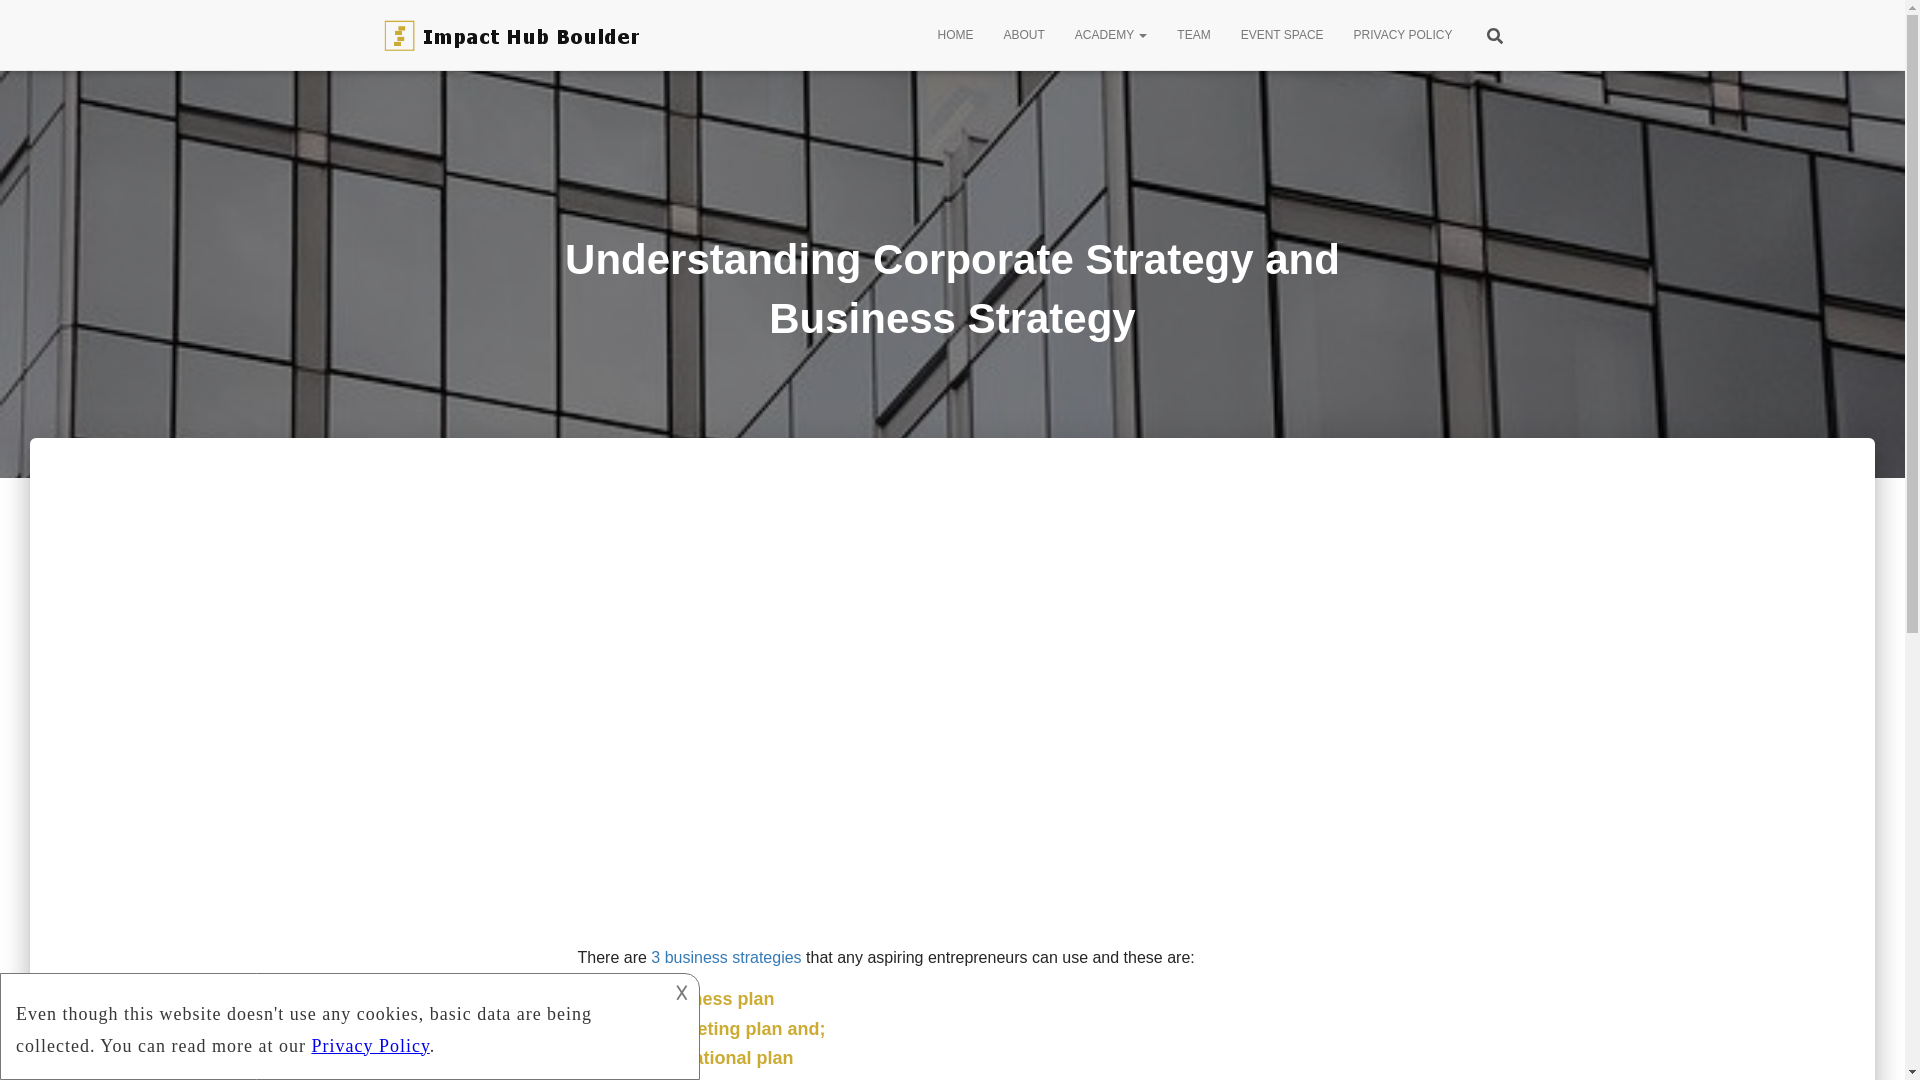  I want to click on Privacy Policy, so click(1403, 34).